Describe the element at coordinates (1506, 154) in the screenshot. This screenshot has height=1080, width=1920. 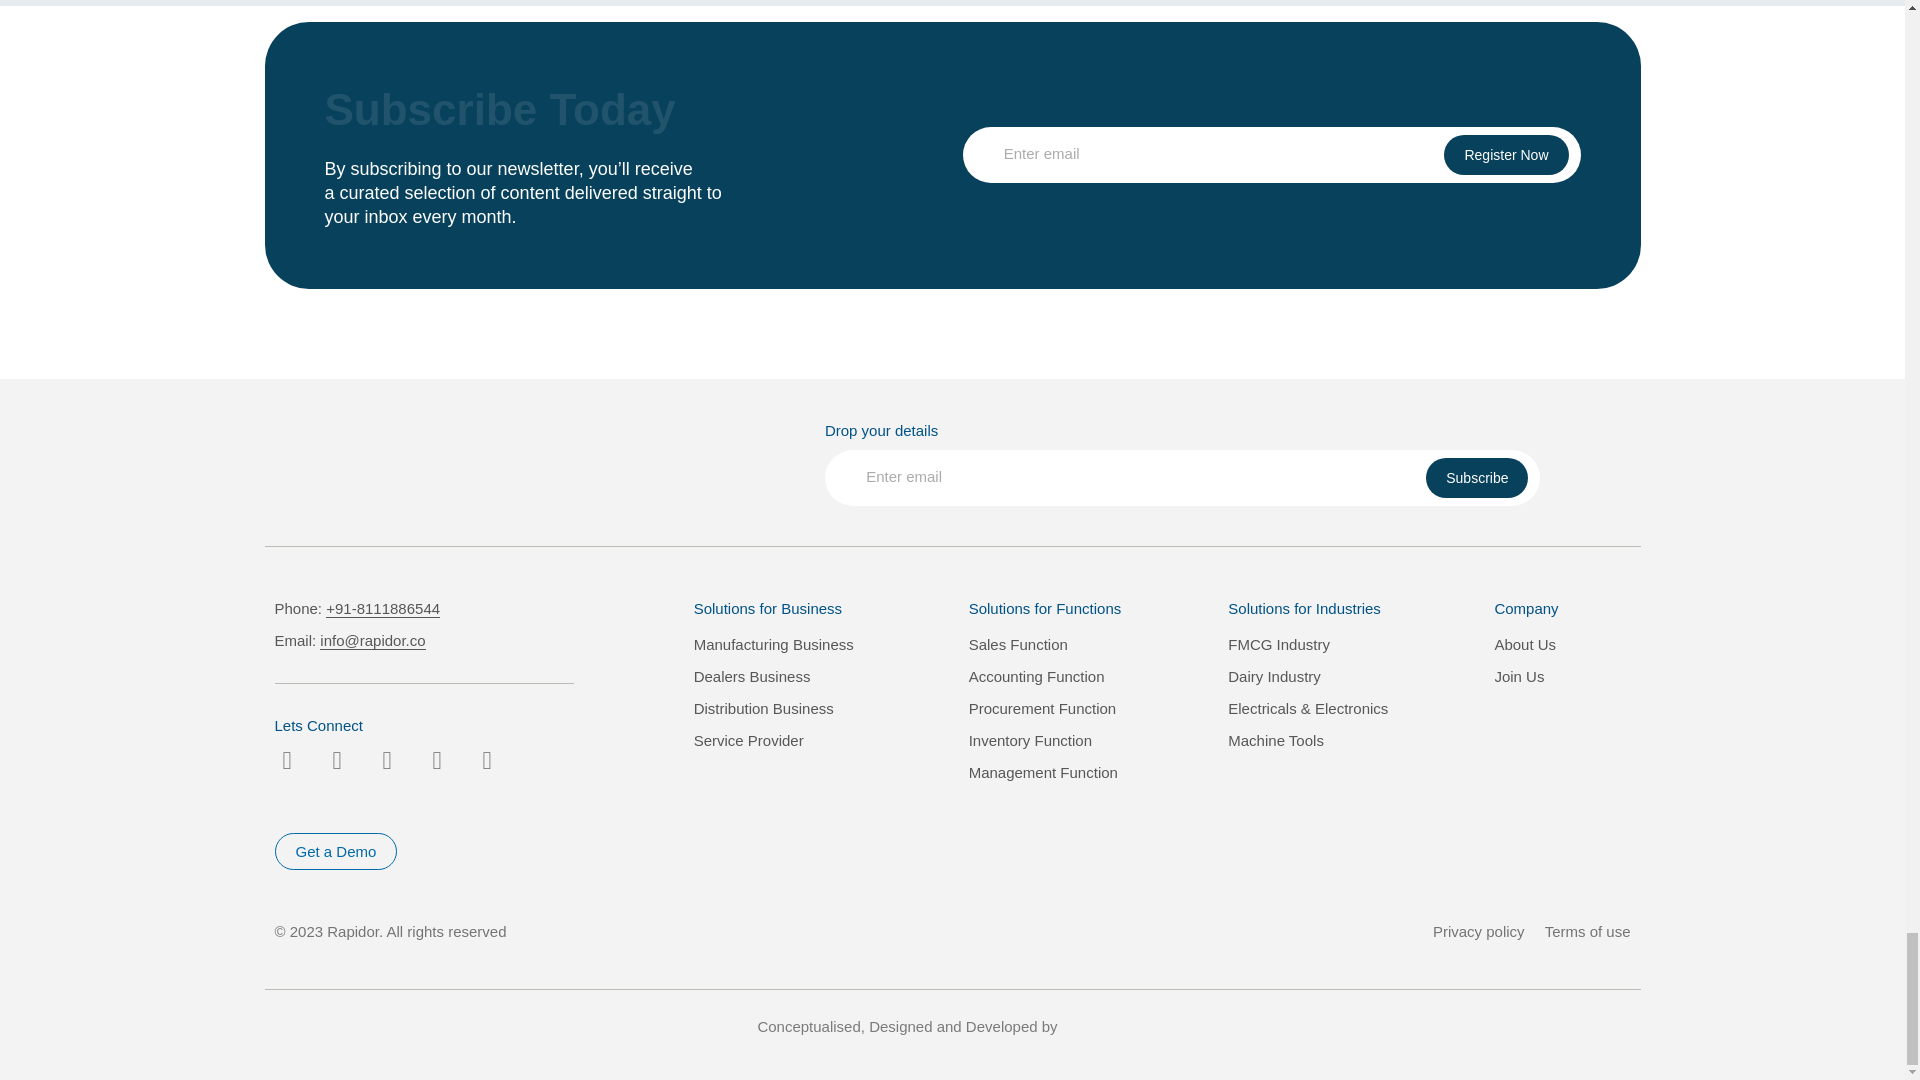
I see `Register Now` at that location.